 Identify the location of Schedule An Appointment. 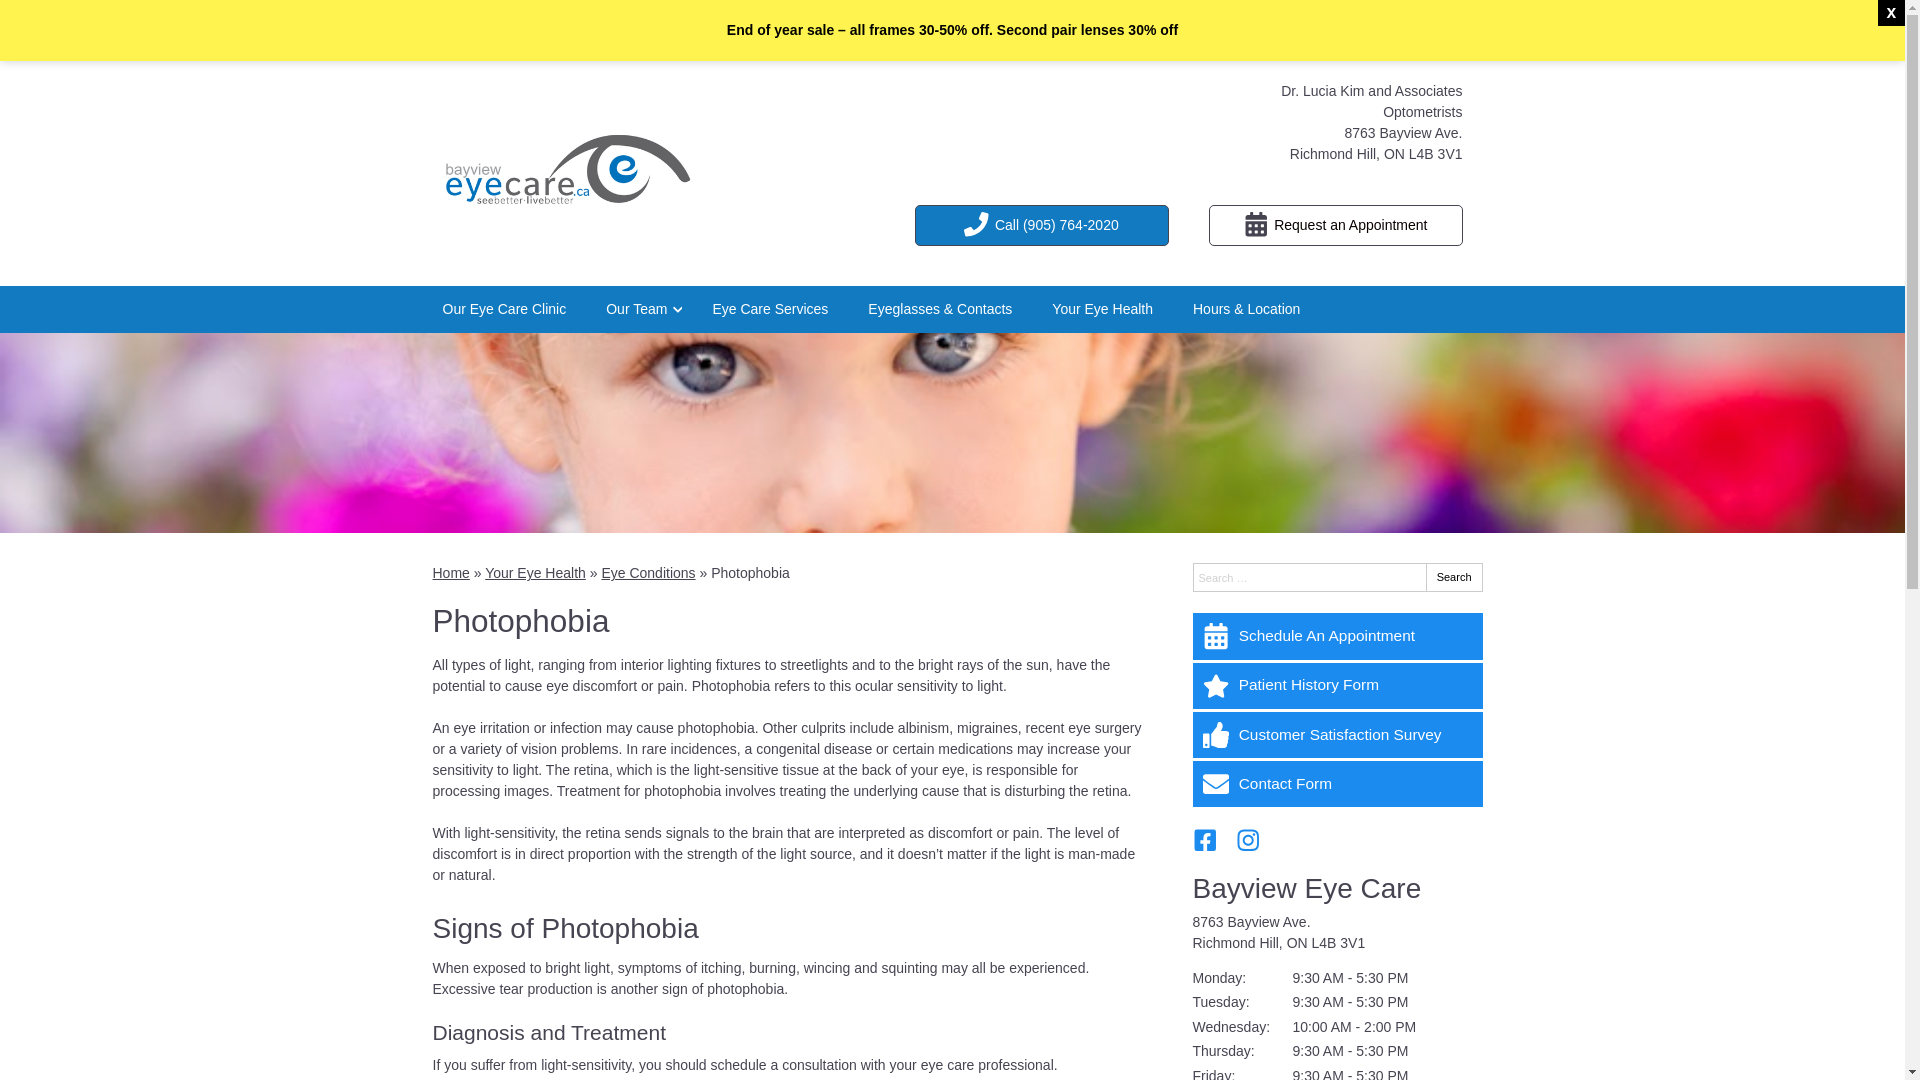
(1337, 636).